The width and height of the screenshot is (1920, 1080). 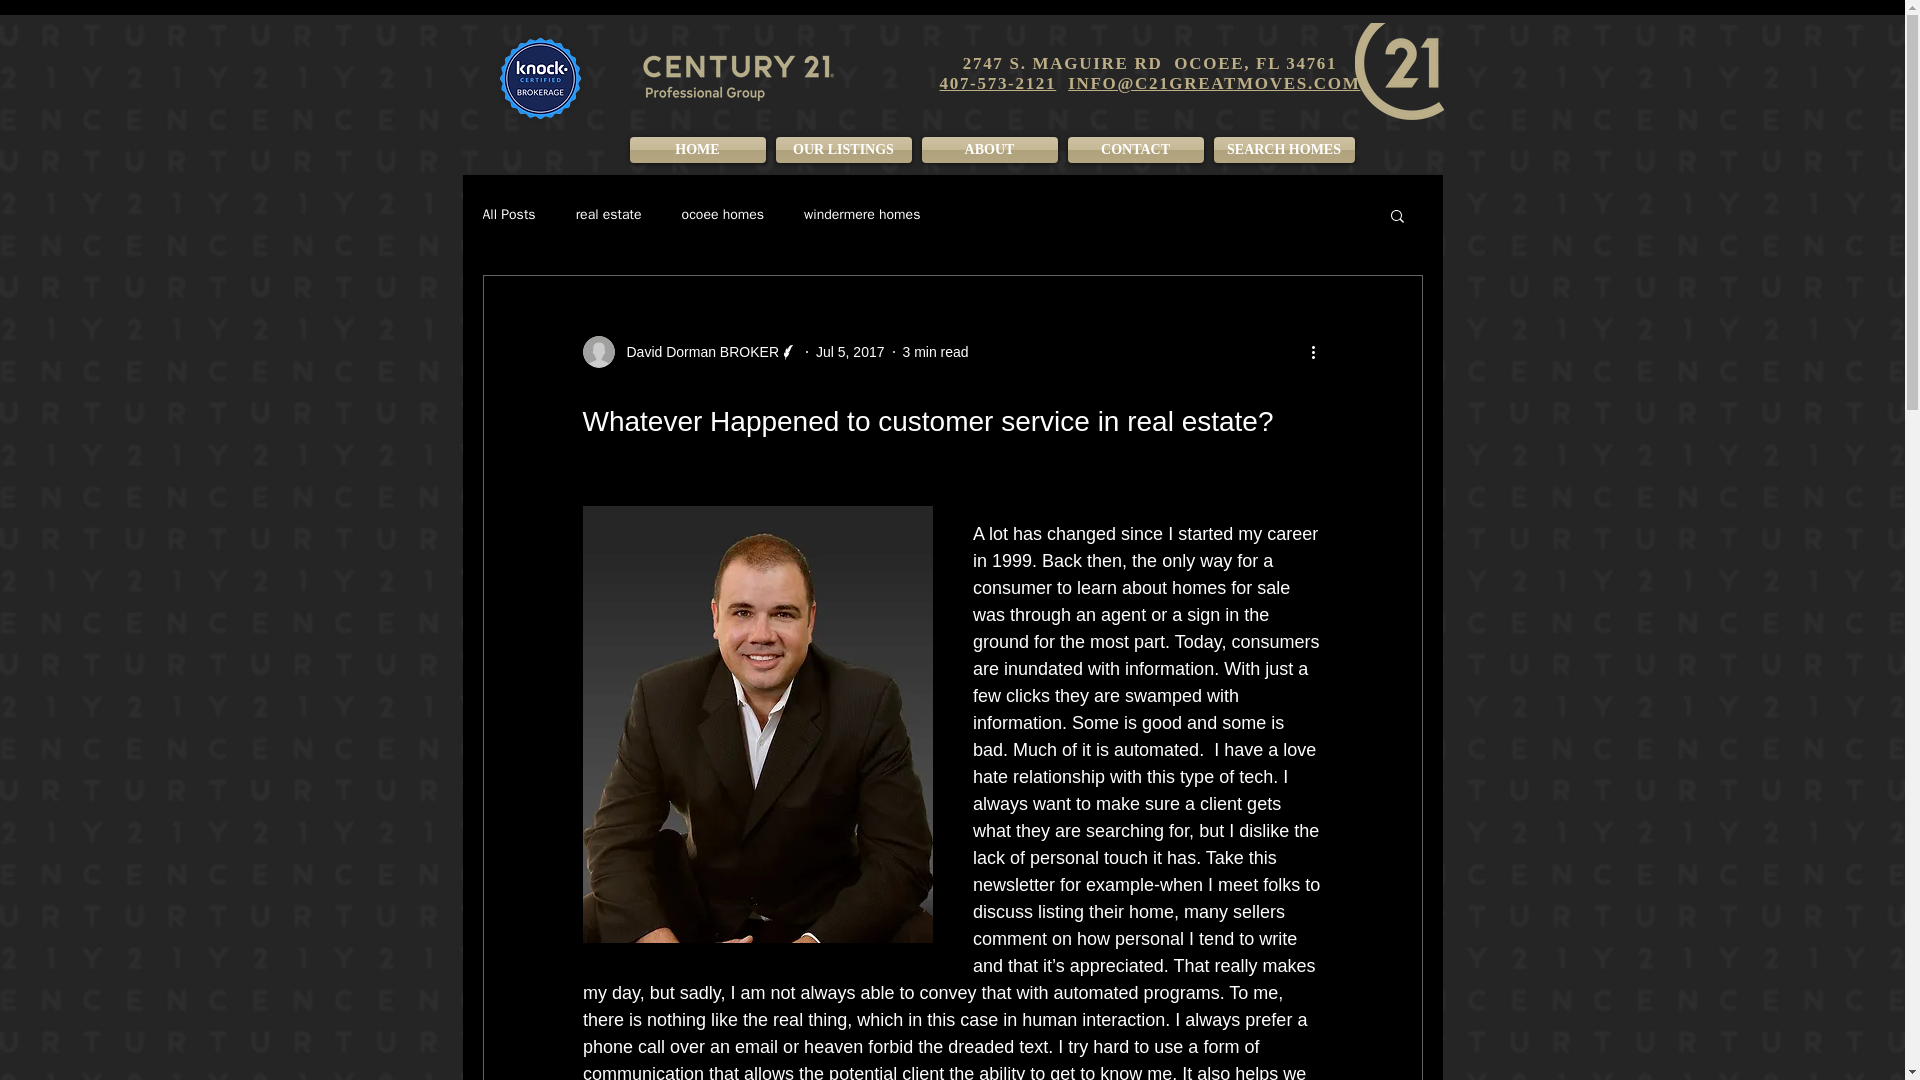 What do you see at coordinates (934, 352) in the screenshot?
I see `3 min read` at bounding box center [934, 352].